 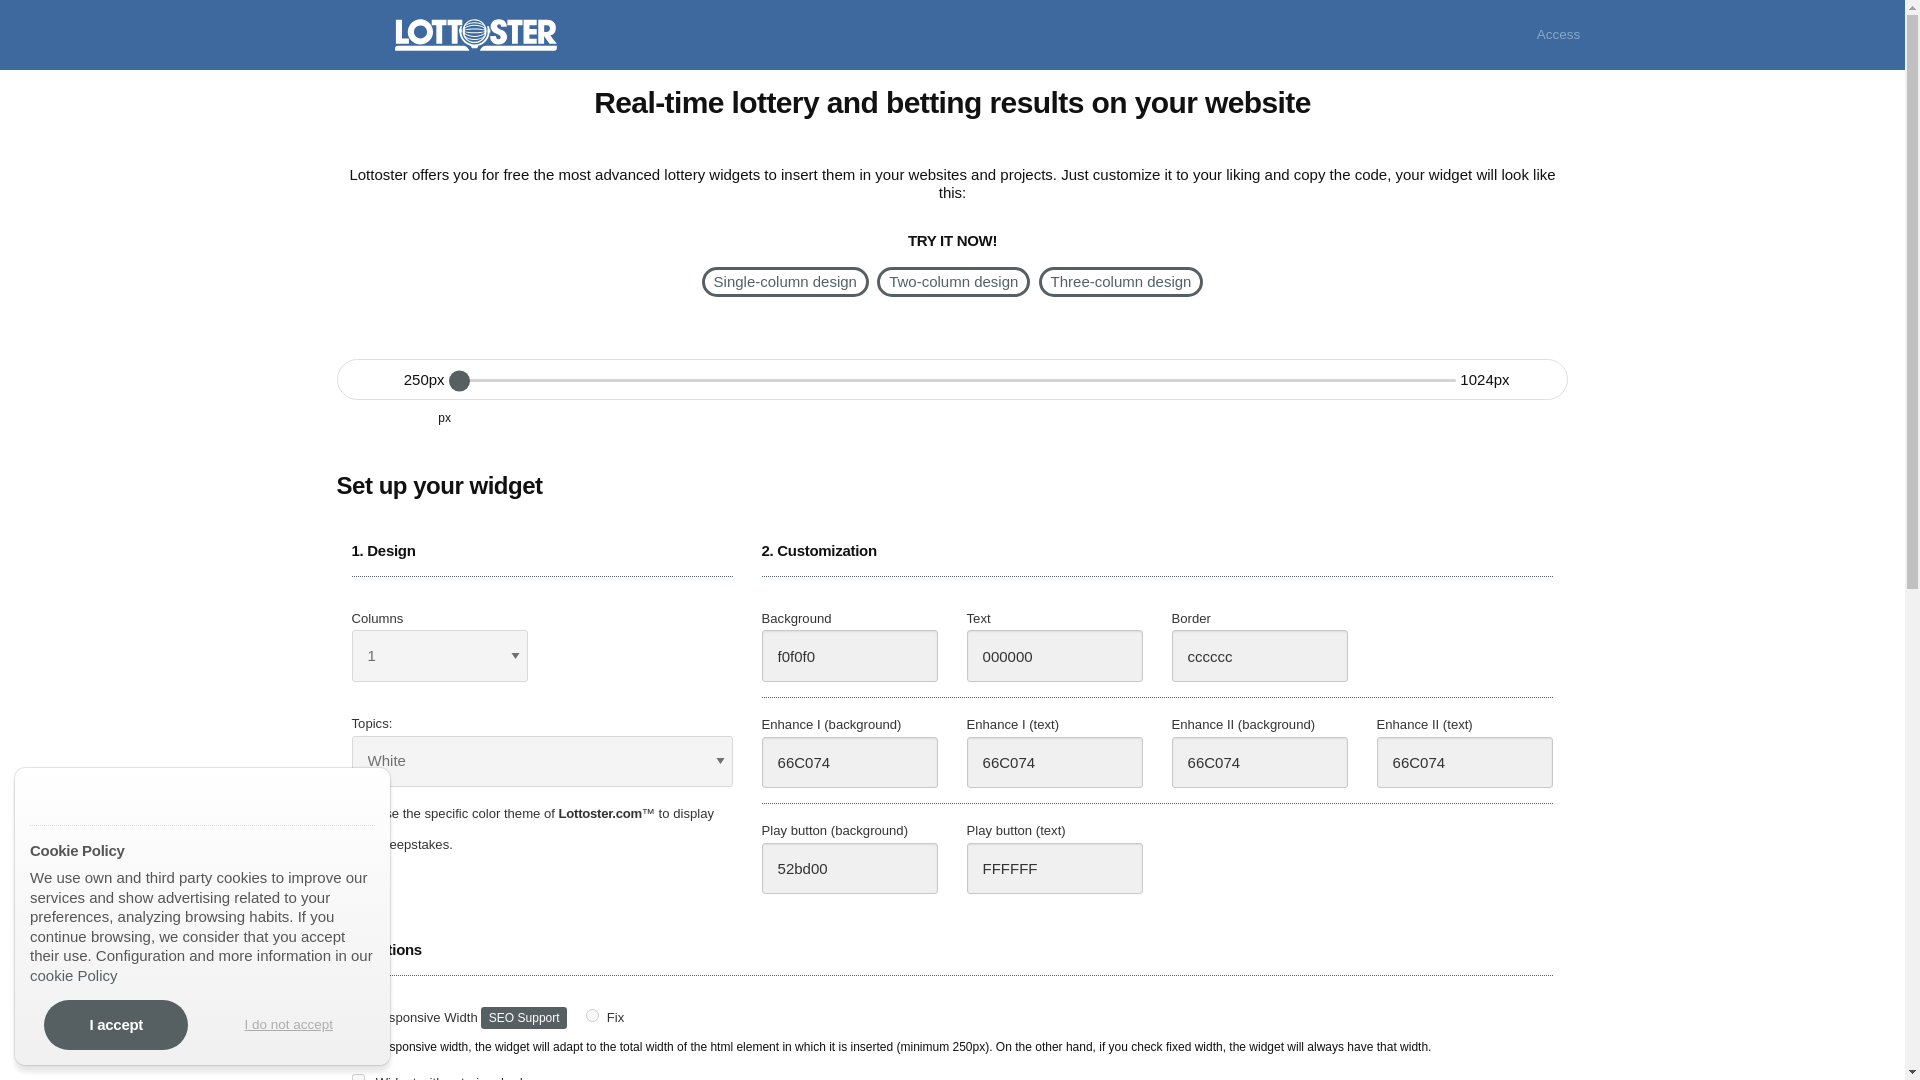 I want to click on on, so click(x=358, y=1076).